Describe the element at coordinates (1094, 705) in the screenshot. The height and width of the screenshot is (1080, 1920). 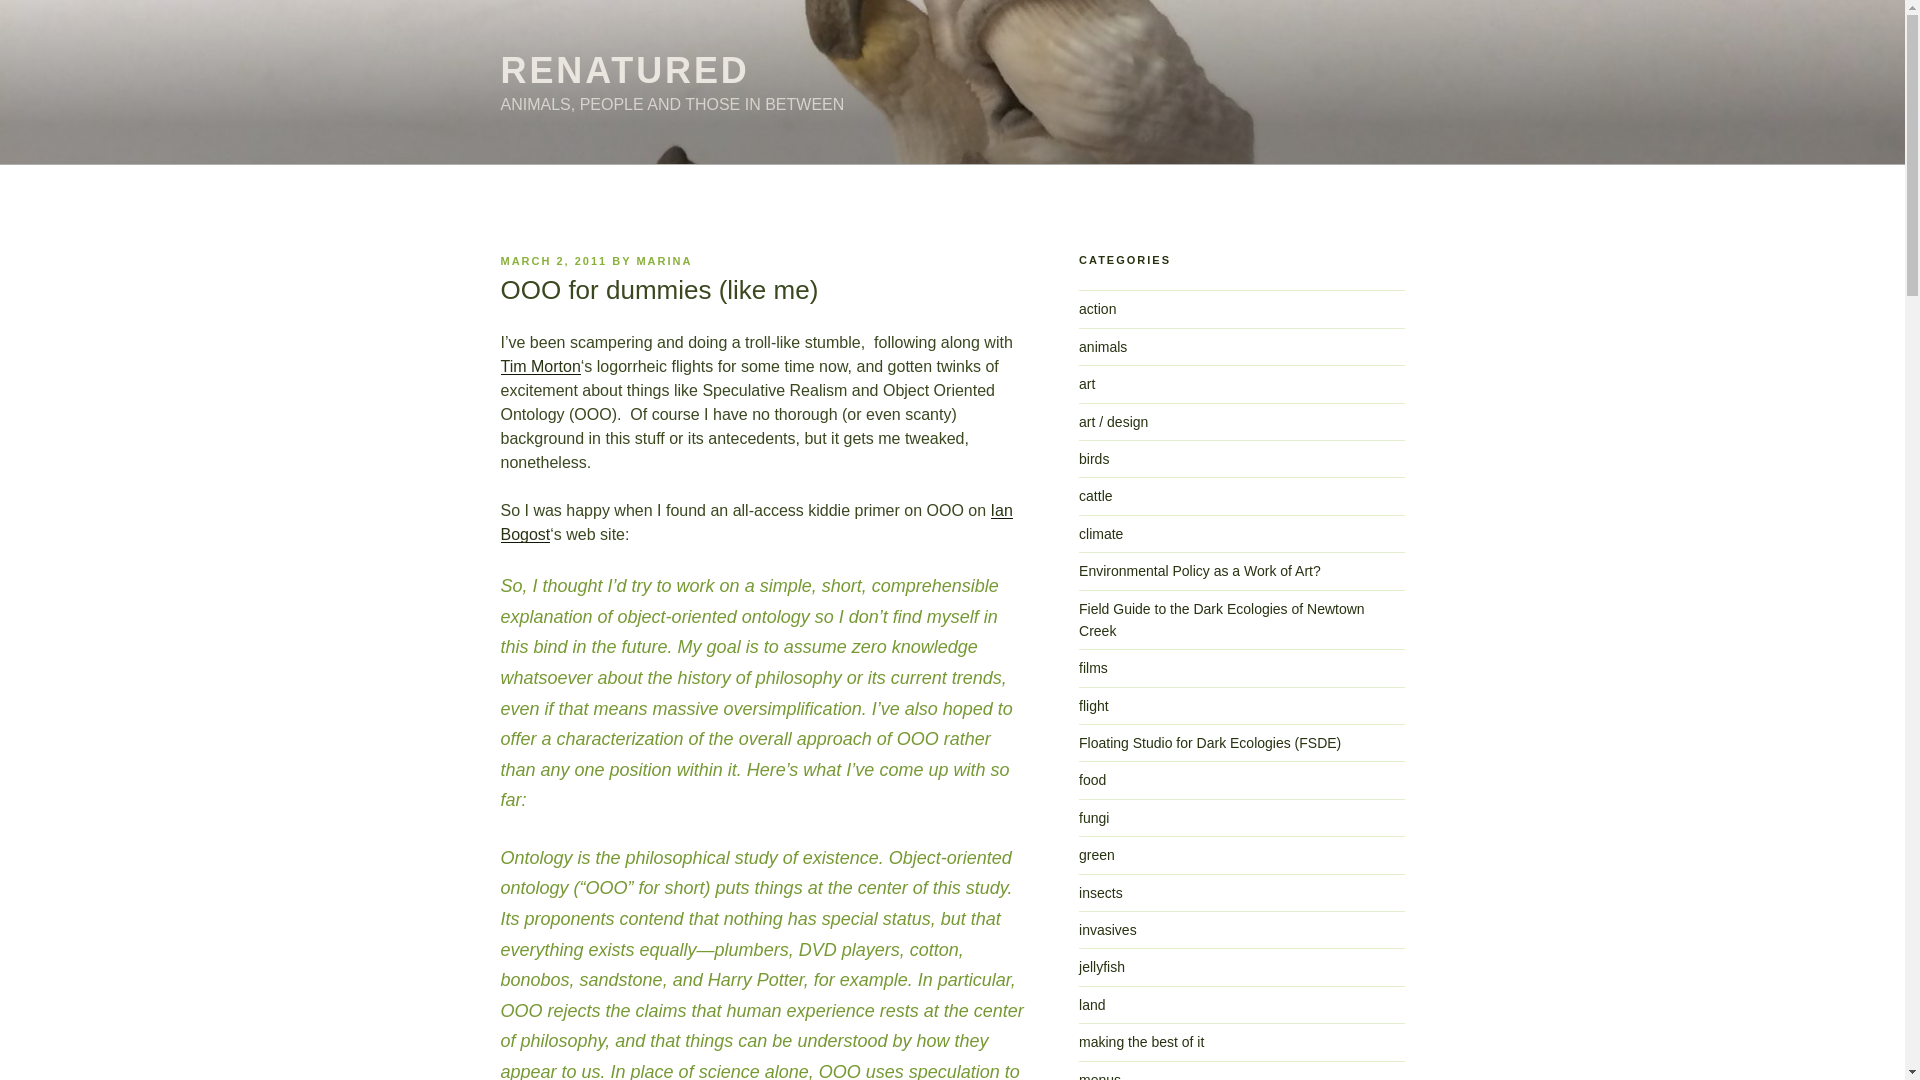
I see `flight` at that location.